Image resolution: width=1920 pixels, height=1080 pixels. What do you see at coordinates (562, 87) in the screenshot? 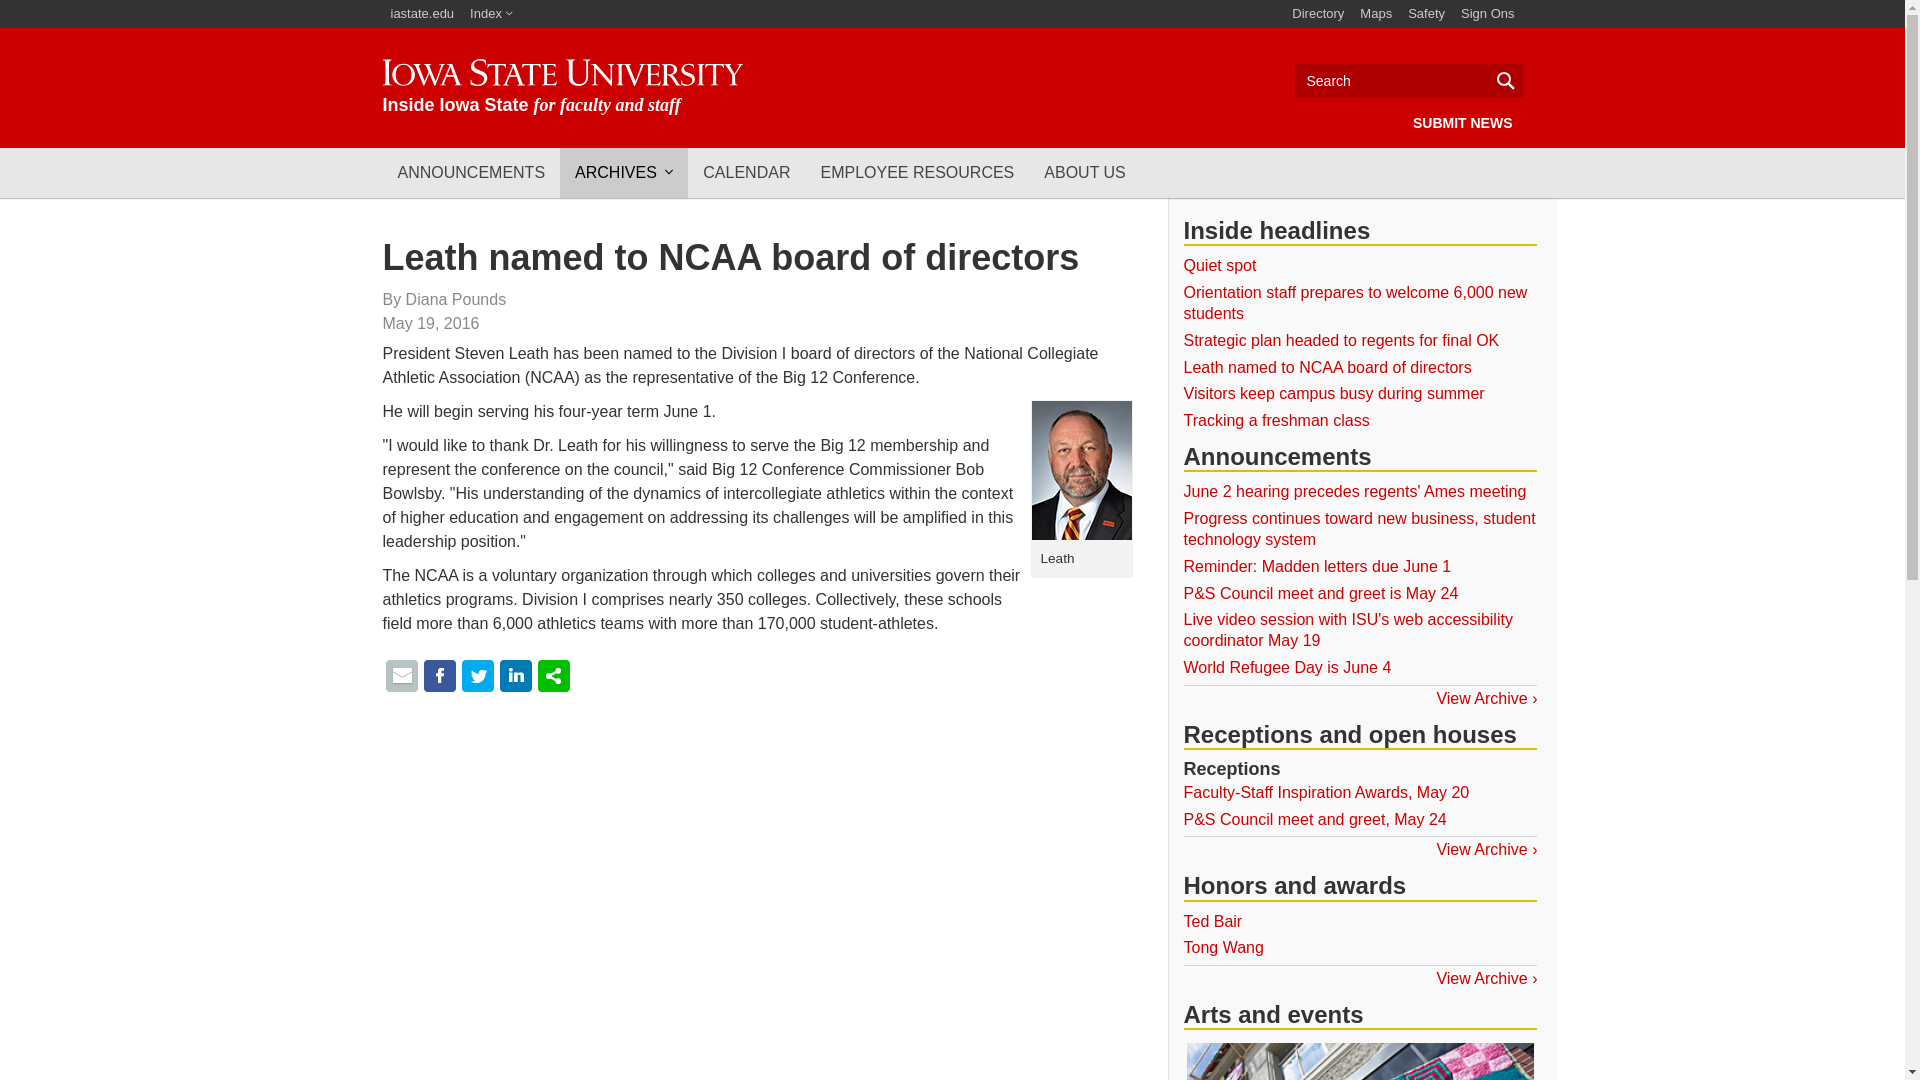
I see `Home` at bounding box center [562, 87].